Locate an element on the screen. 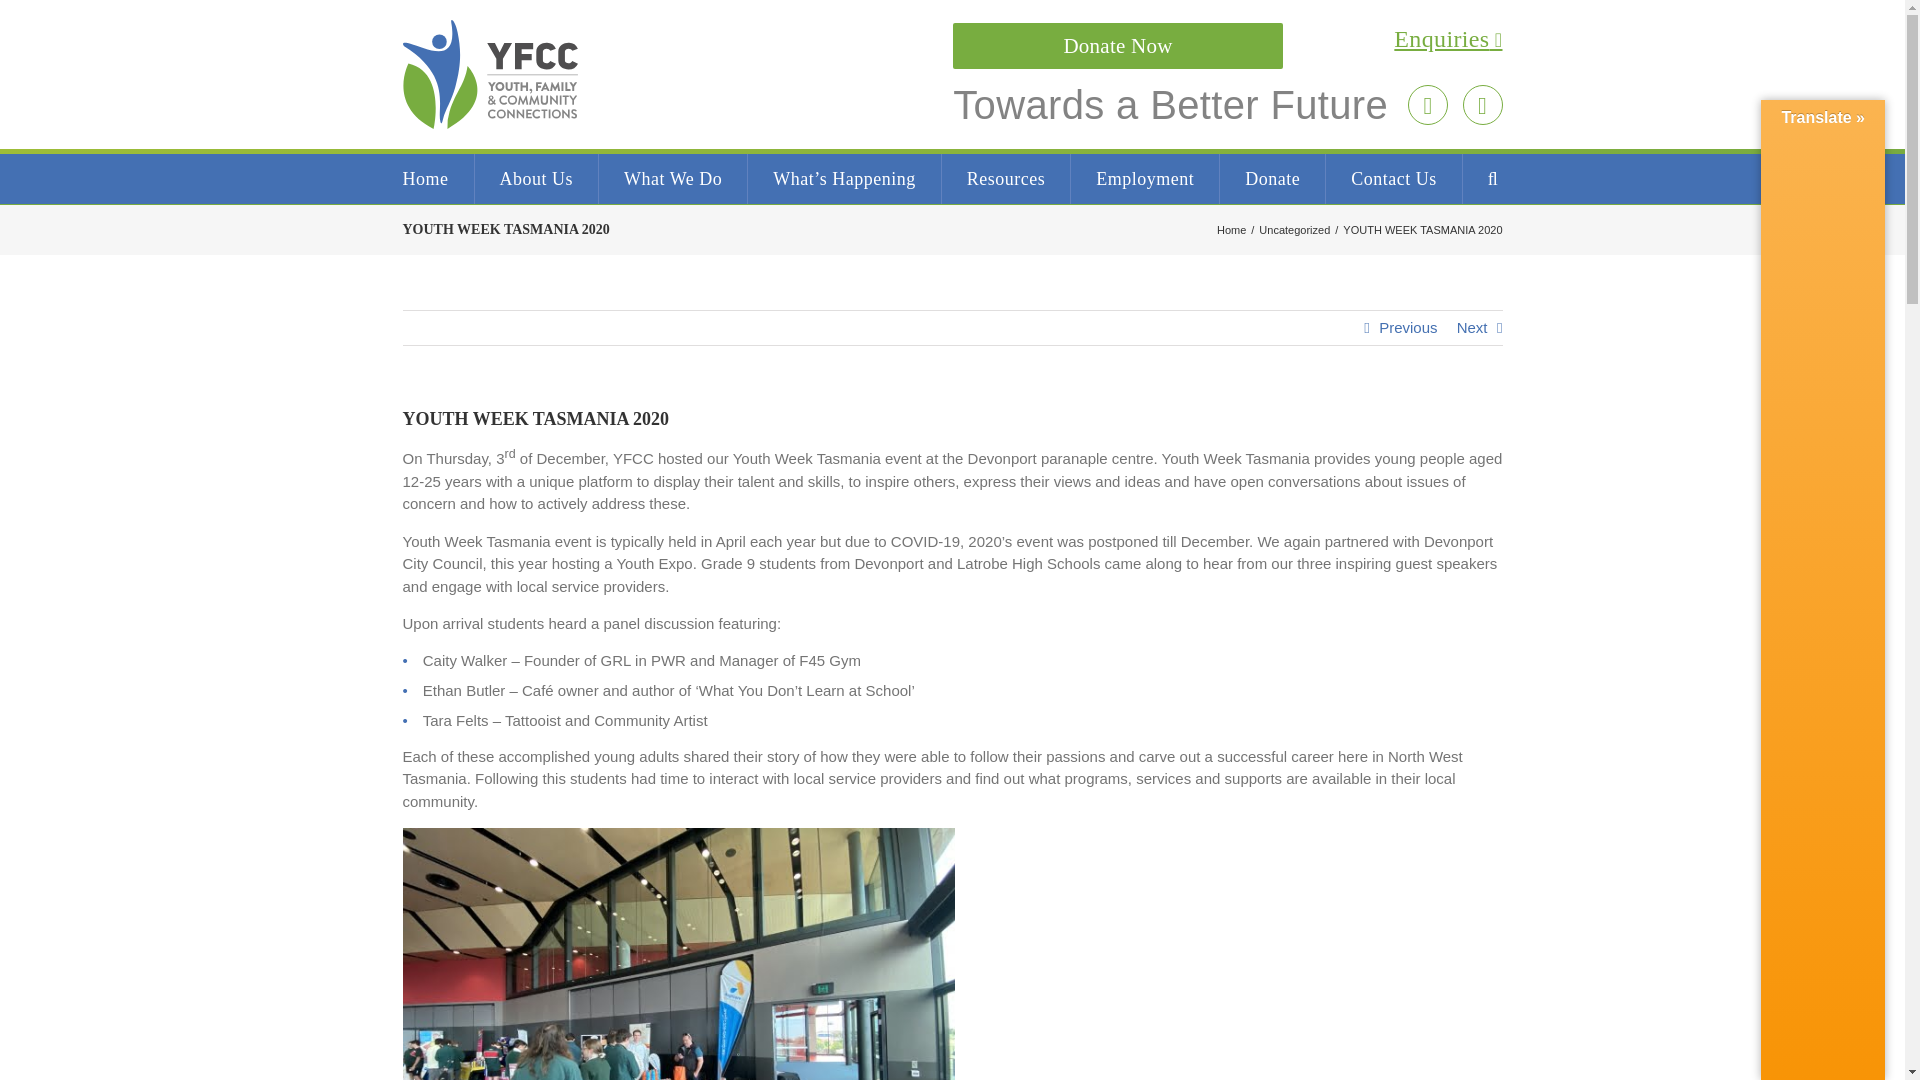  Make a Donation is located at coordinates (1117, 46).